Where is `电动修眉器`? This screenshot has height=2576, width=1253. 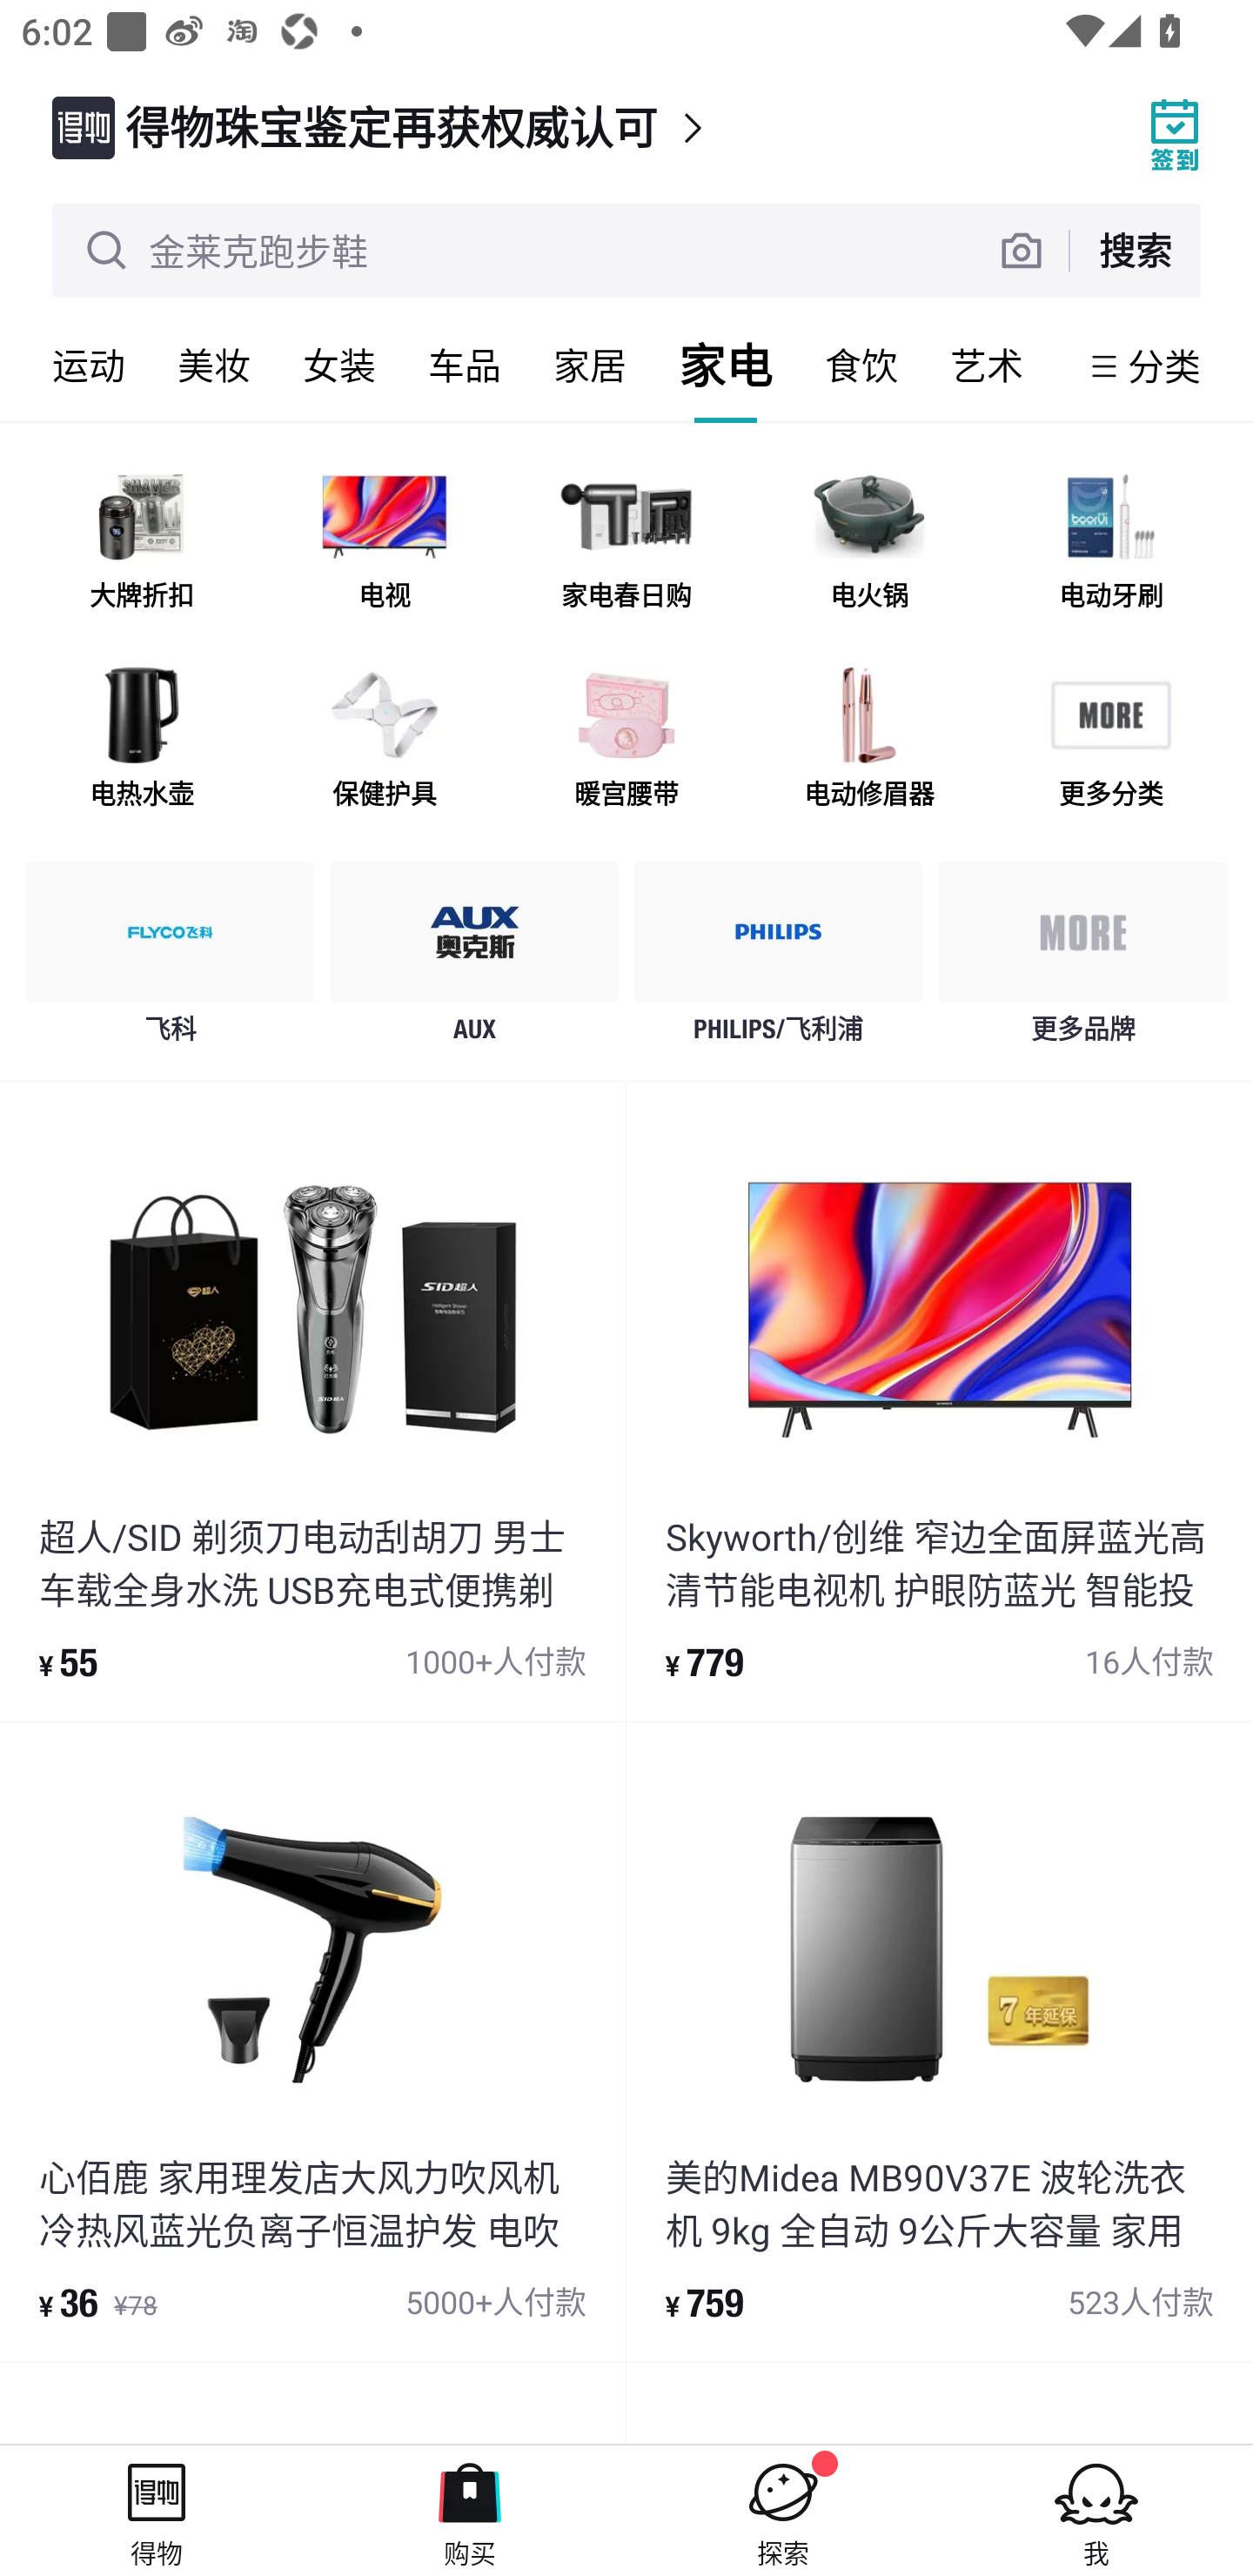 电动修眉器 is located at coordinates (868, 740).